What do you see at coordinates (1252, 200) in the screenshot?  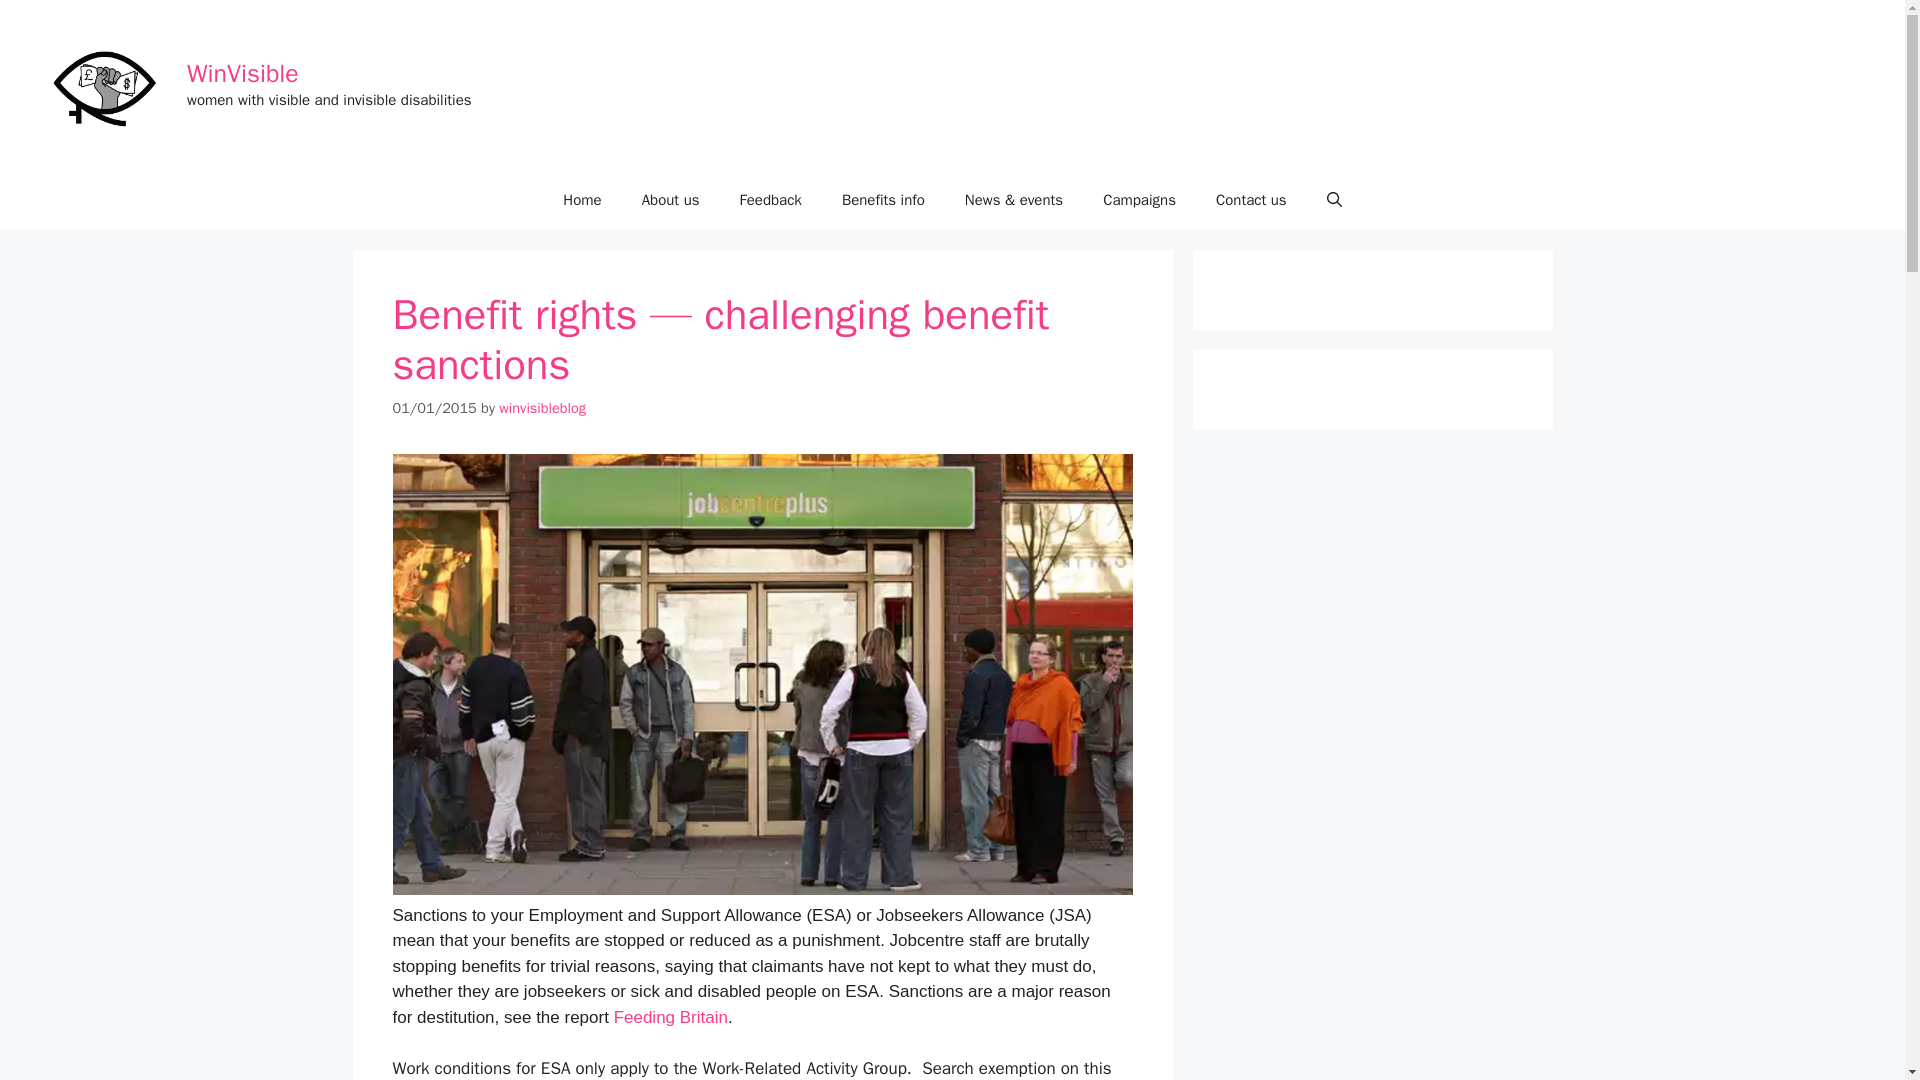 I see `Contact us` at bounding box center [1252, 200].